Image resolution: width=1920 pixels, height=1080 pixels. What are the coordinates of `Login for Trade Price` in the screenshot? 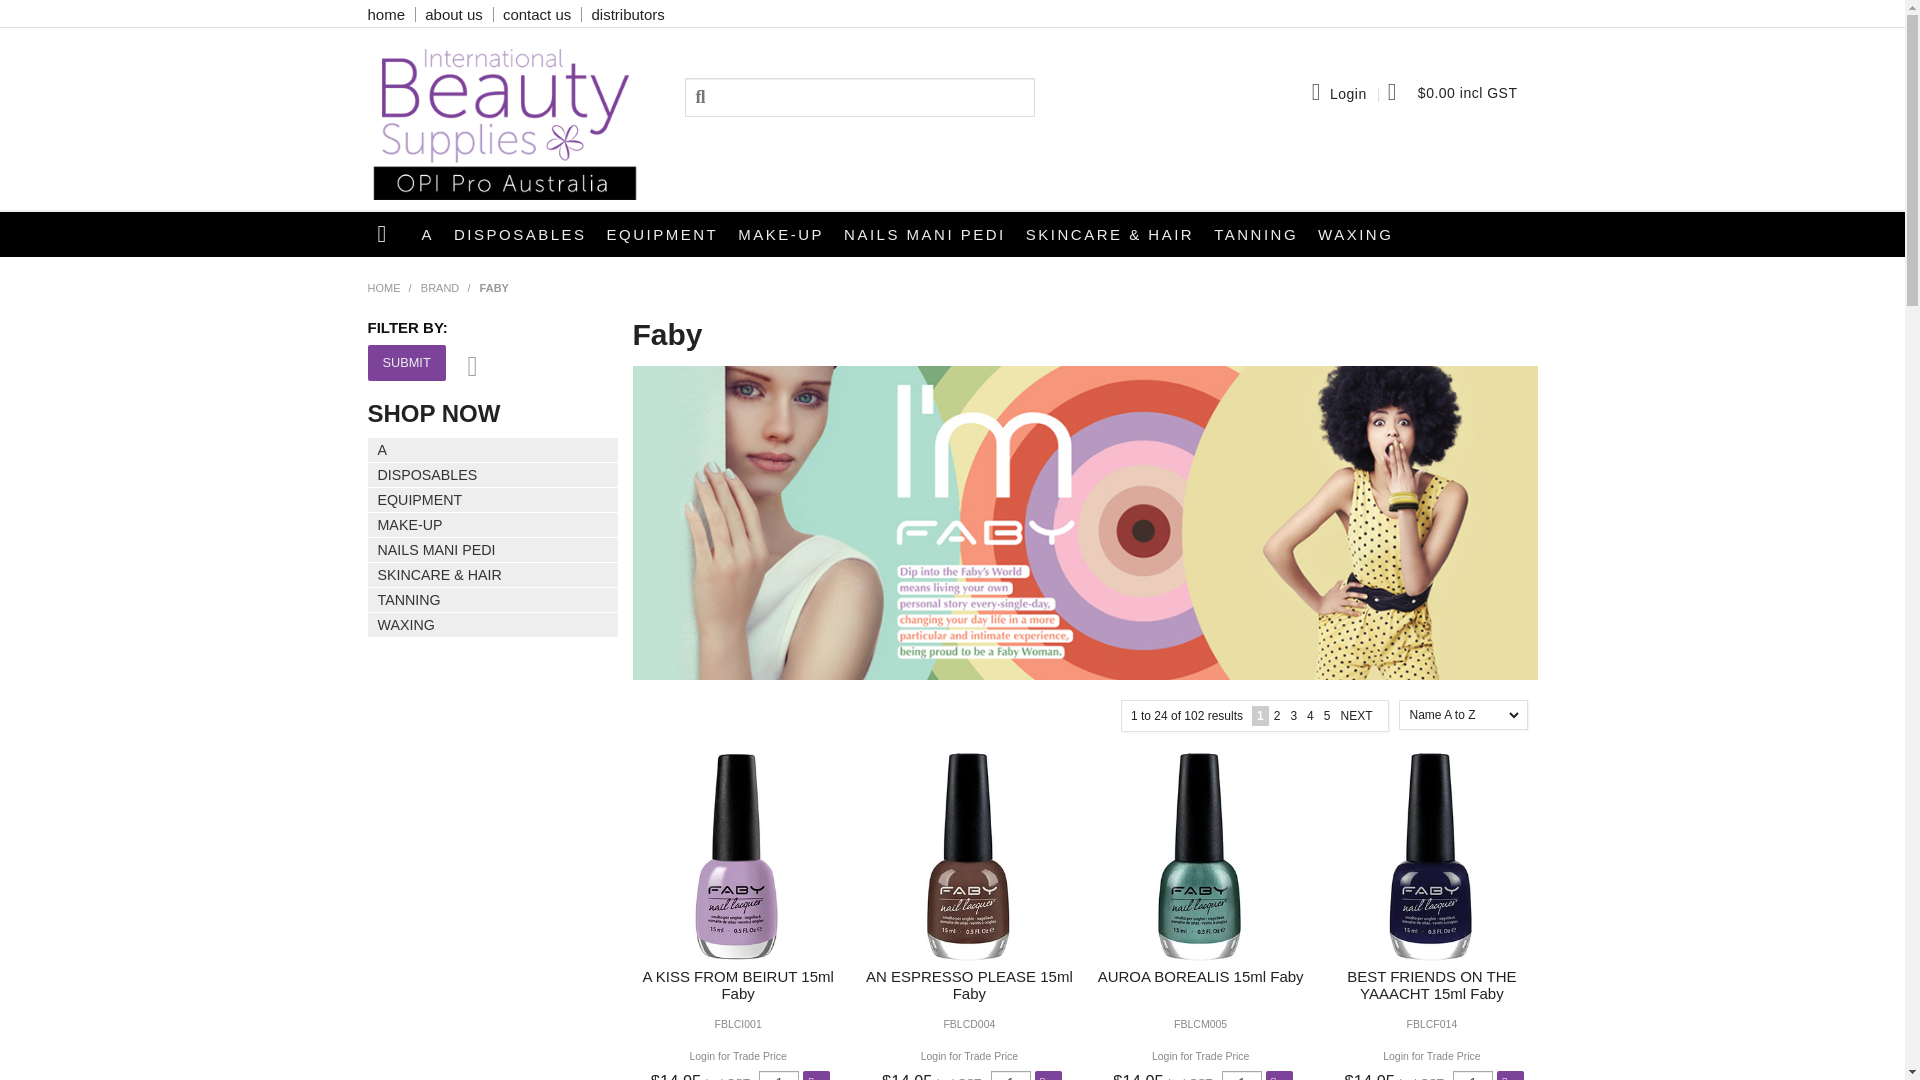 It's located at (1432, 1056).